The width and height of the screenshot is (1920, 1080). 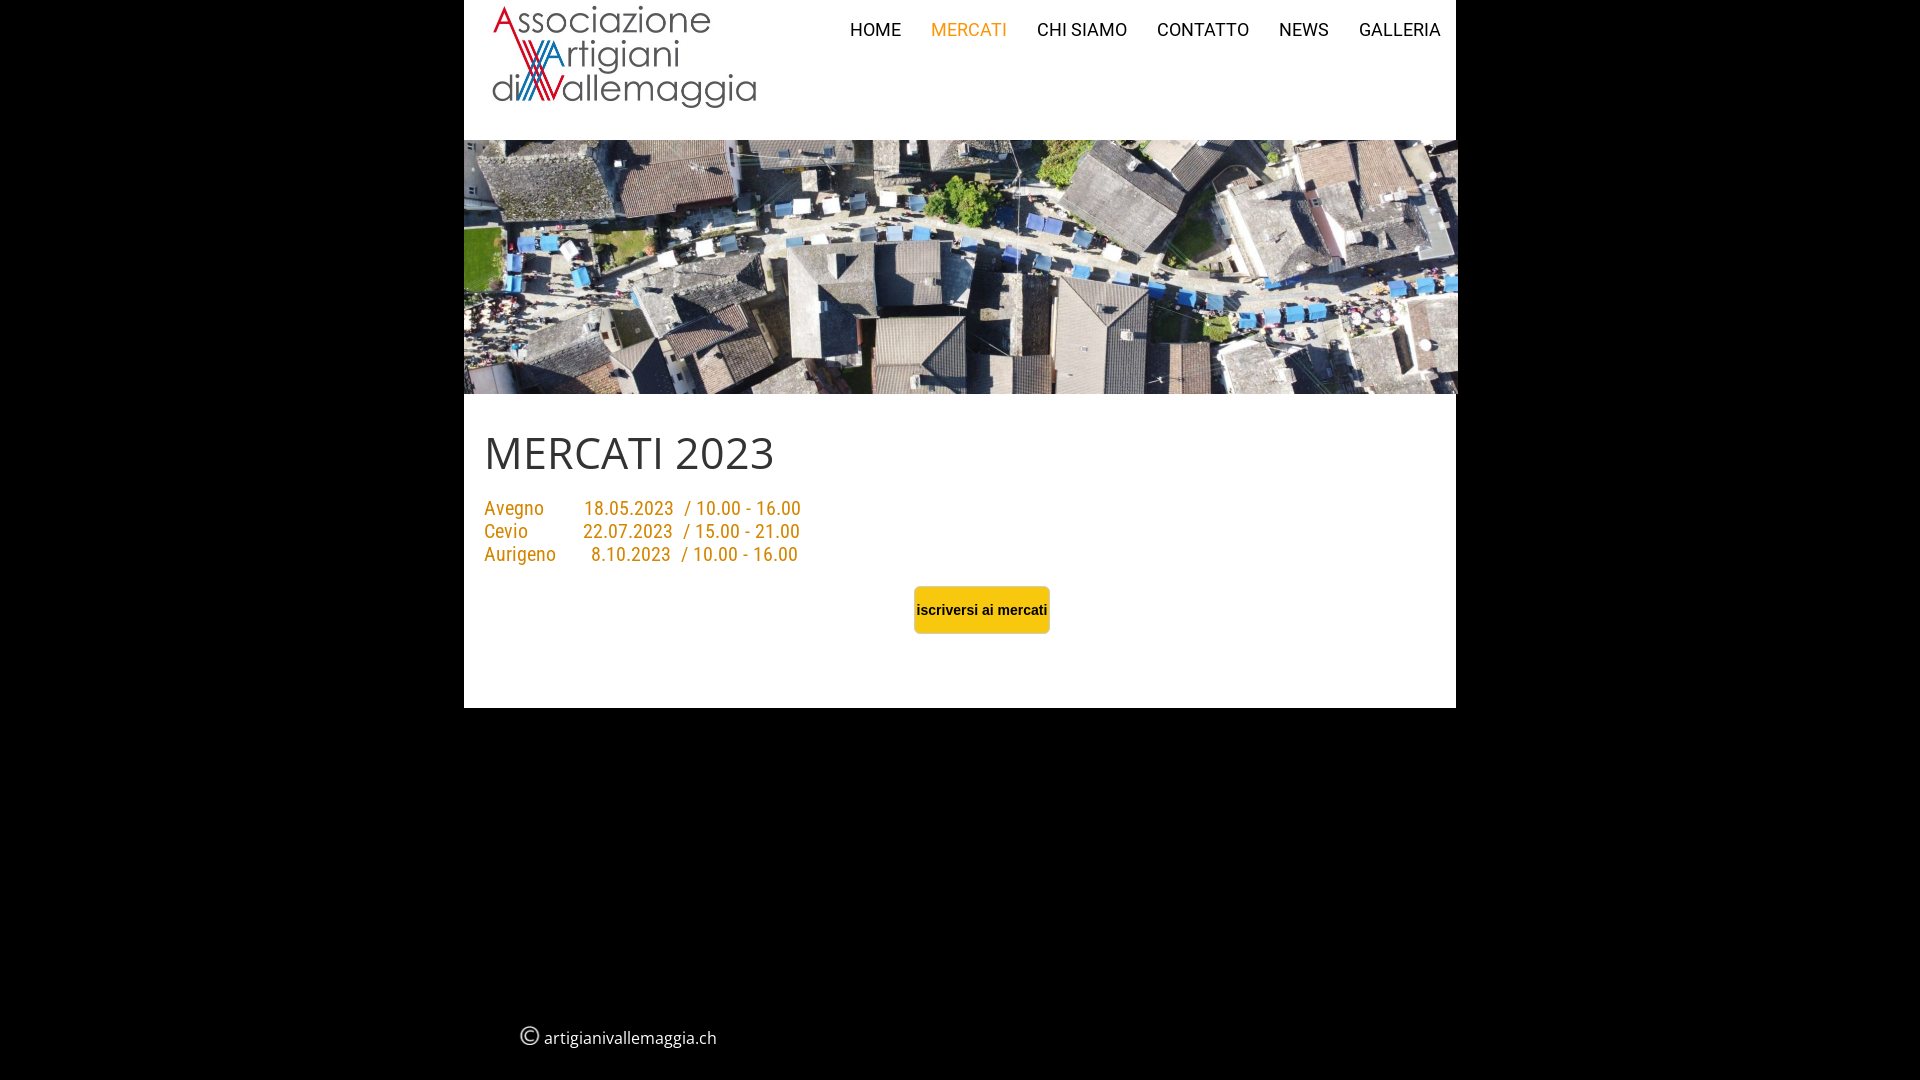 What do you see at coordinates (982, 610) in the screenshot?
I see `iscriversi ai mercati` at bounding box center [982, 610].